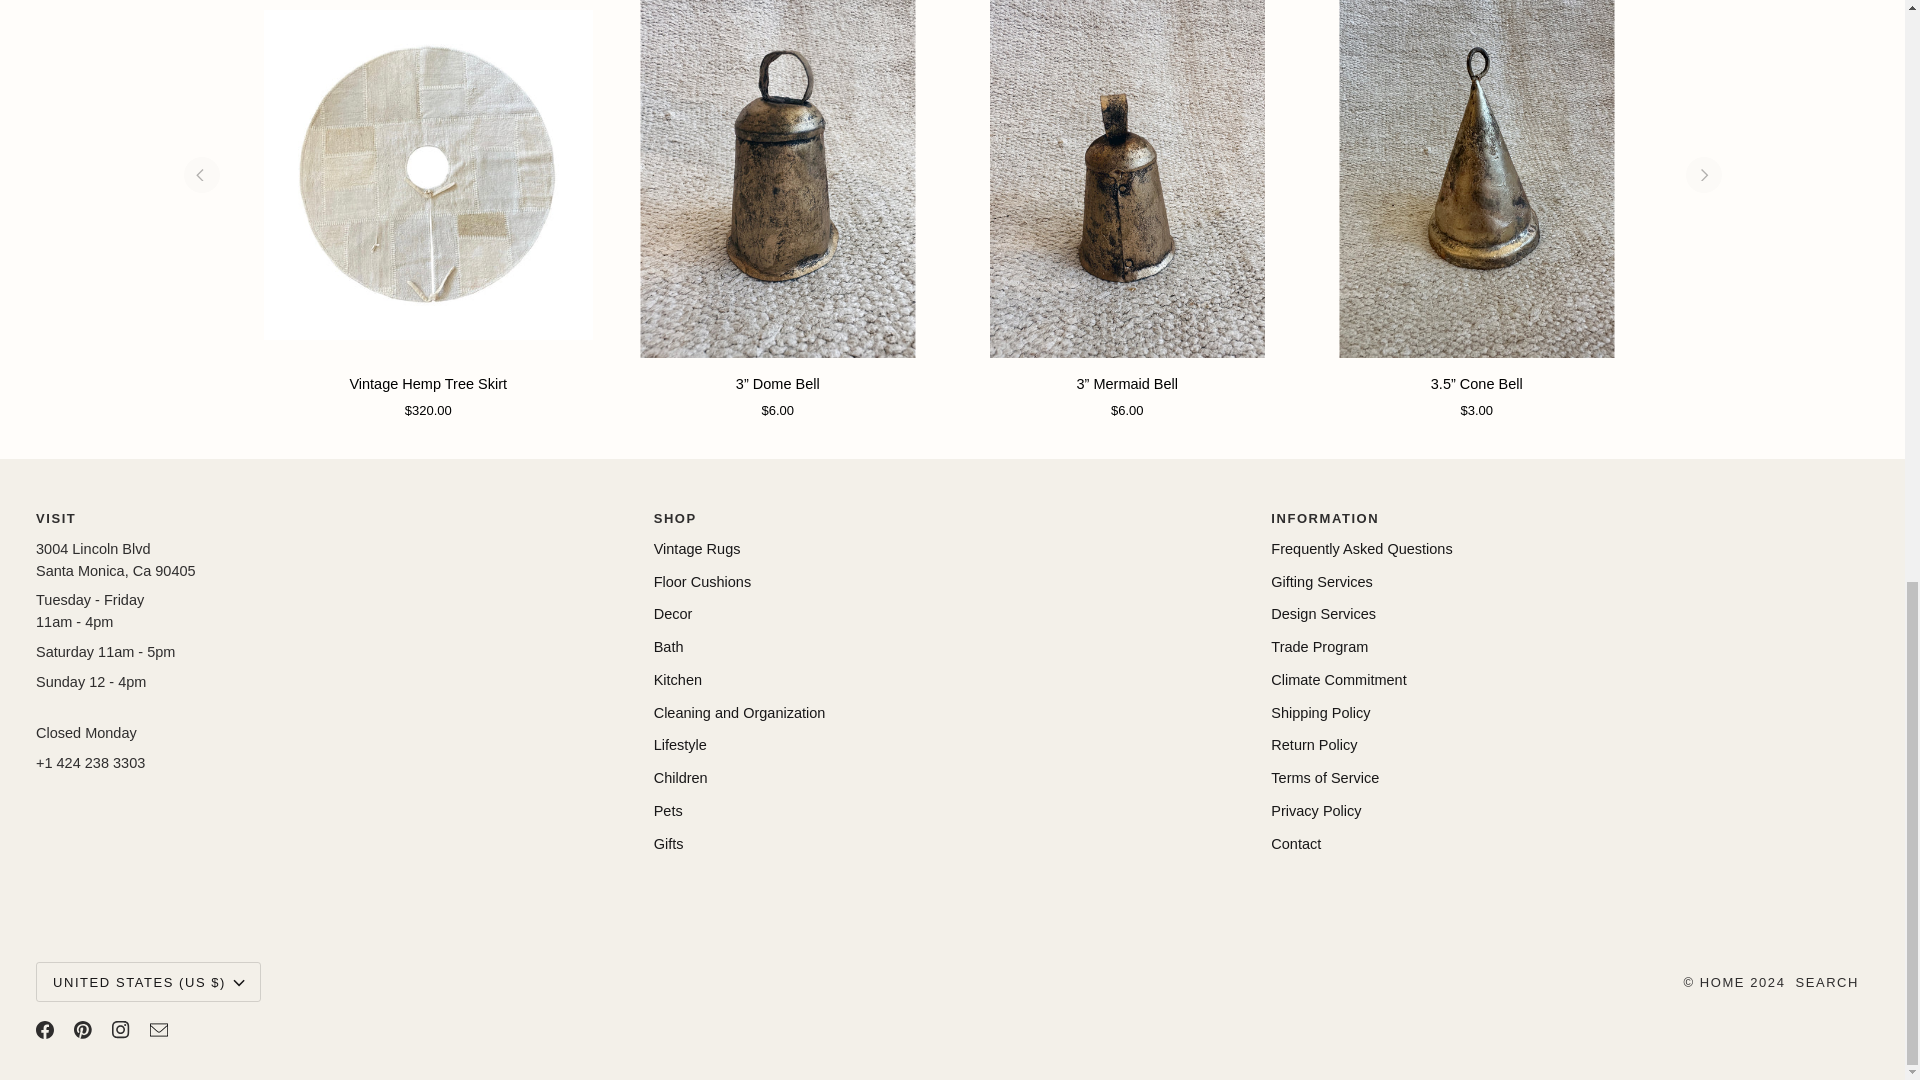 The width and height of the screenshot is (1920, 1080). What do you see at coordinates (44, 1029) in the screenshot?
I see `Facebook` at bounding box center [44, 1029].